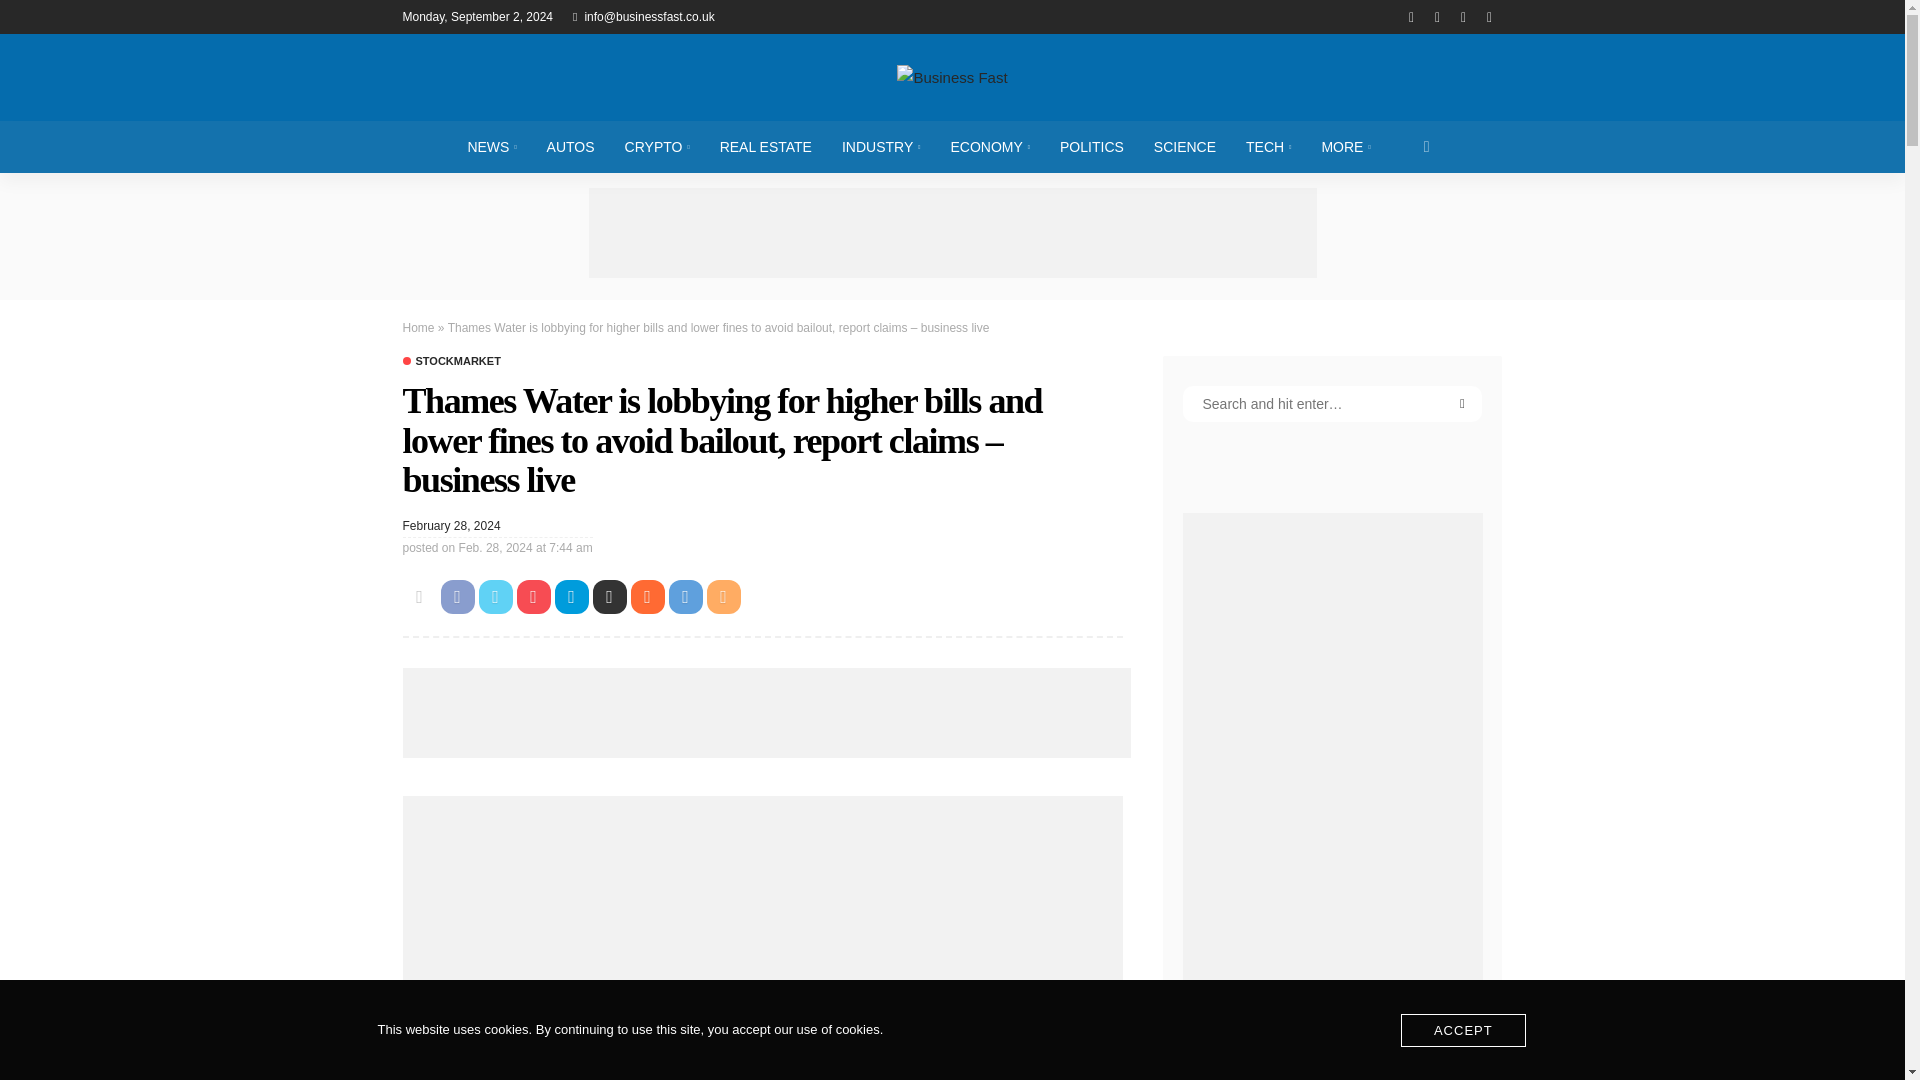 This screenshot has width=1920, height=1080. Describe the element at coordinates (450, 362) in the screenshot. I see `Stockmarket` at that location.